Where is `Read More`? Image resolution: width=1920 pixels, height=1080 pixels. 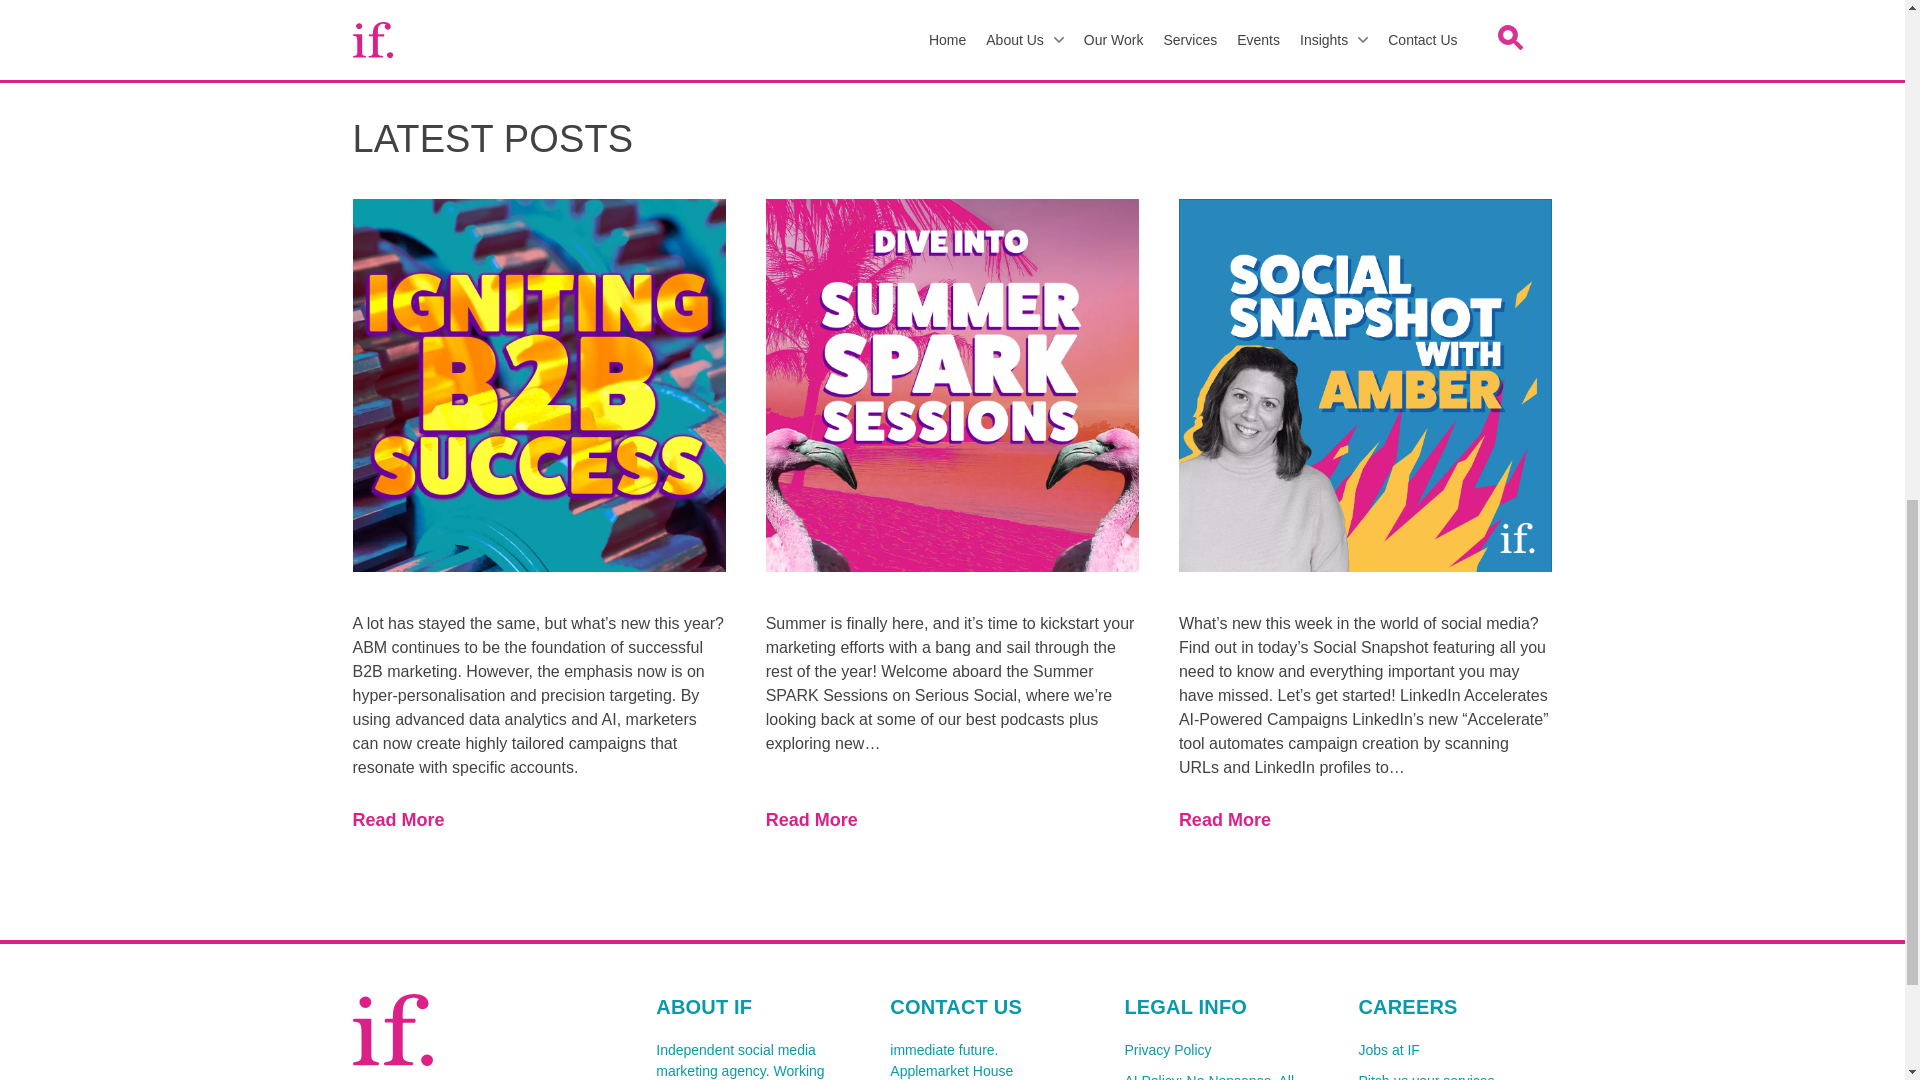
Read More is located at coordinates (538, 820).